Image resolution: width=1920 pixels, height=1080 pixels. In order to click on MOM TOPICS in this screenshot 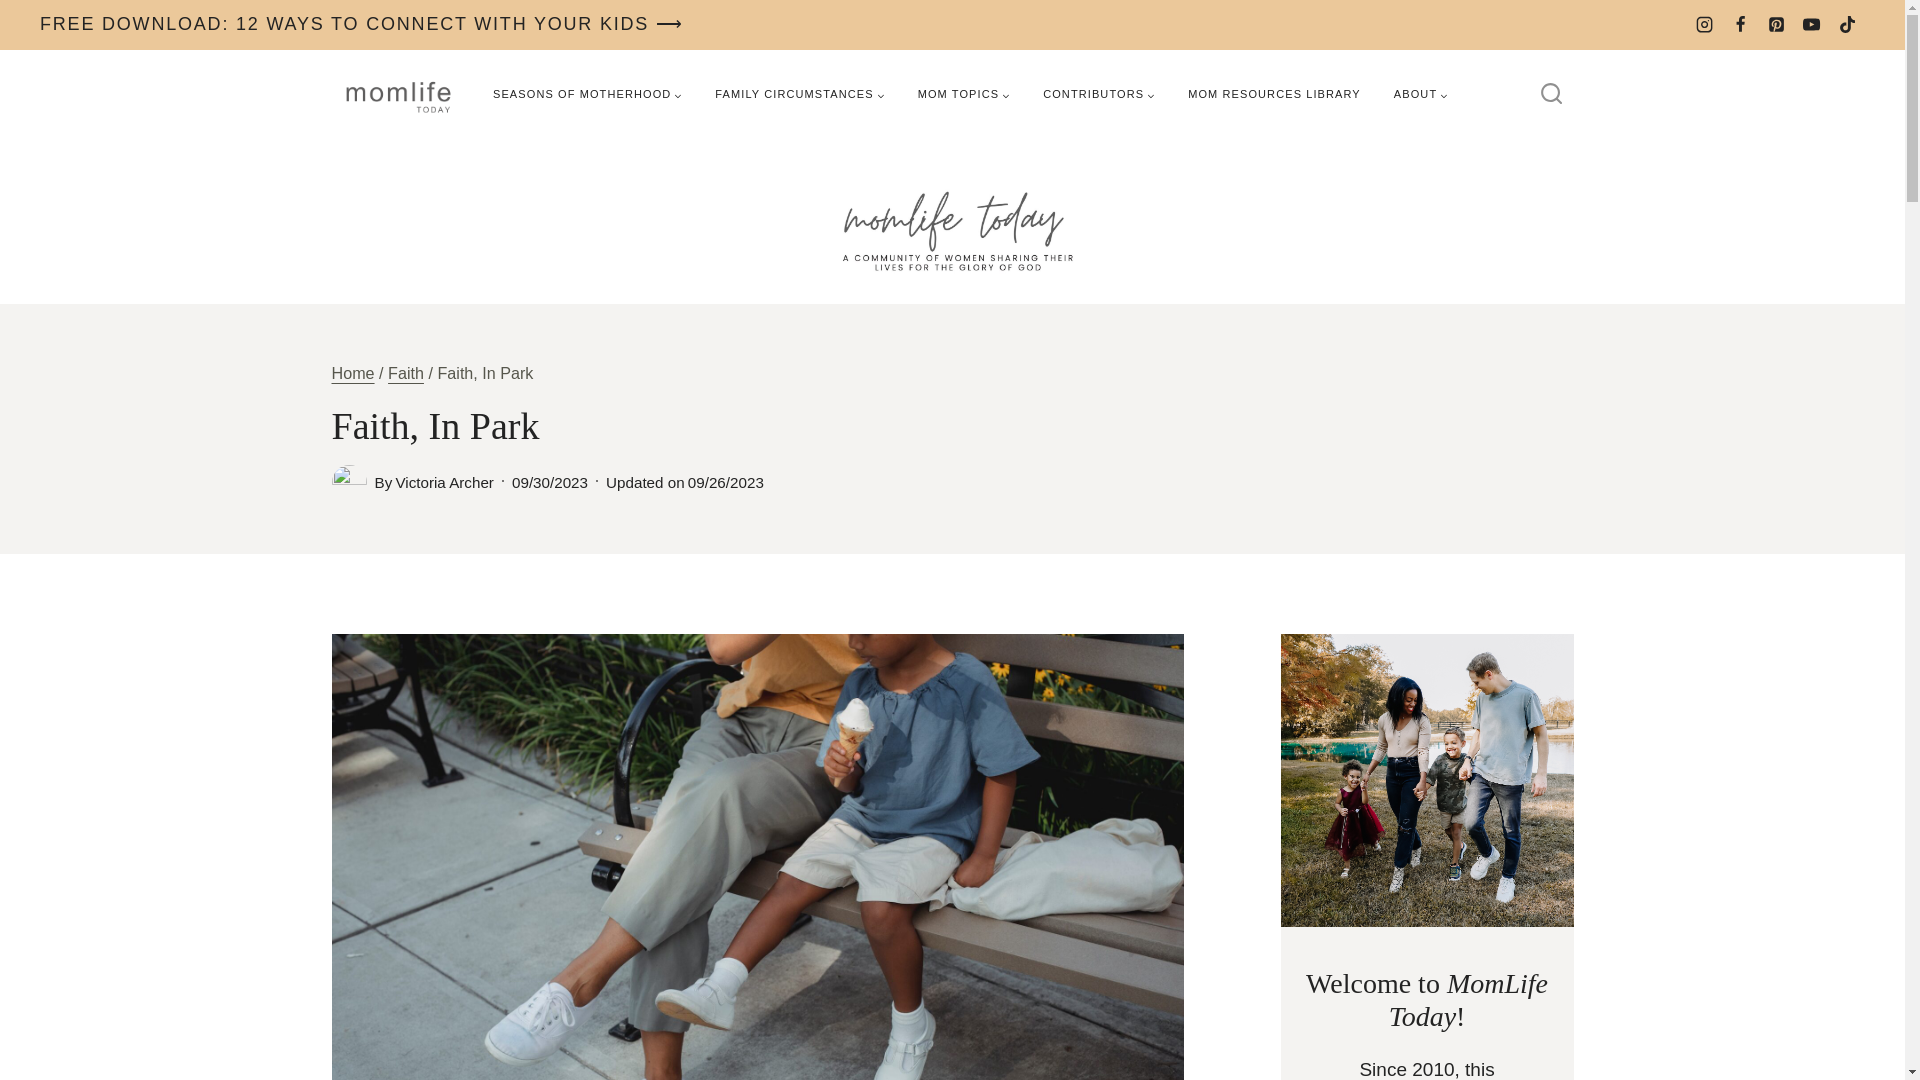, I will do `click(964, 94)`.